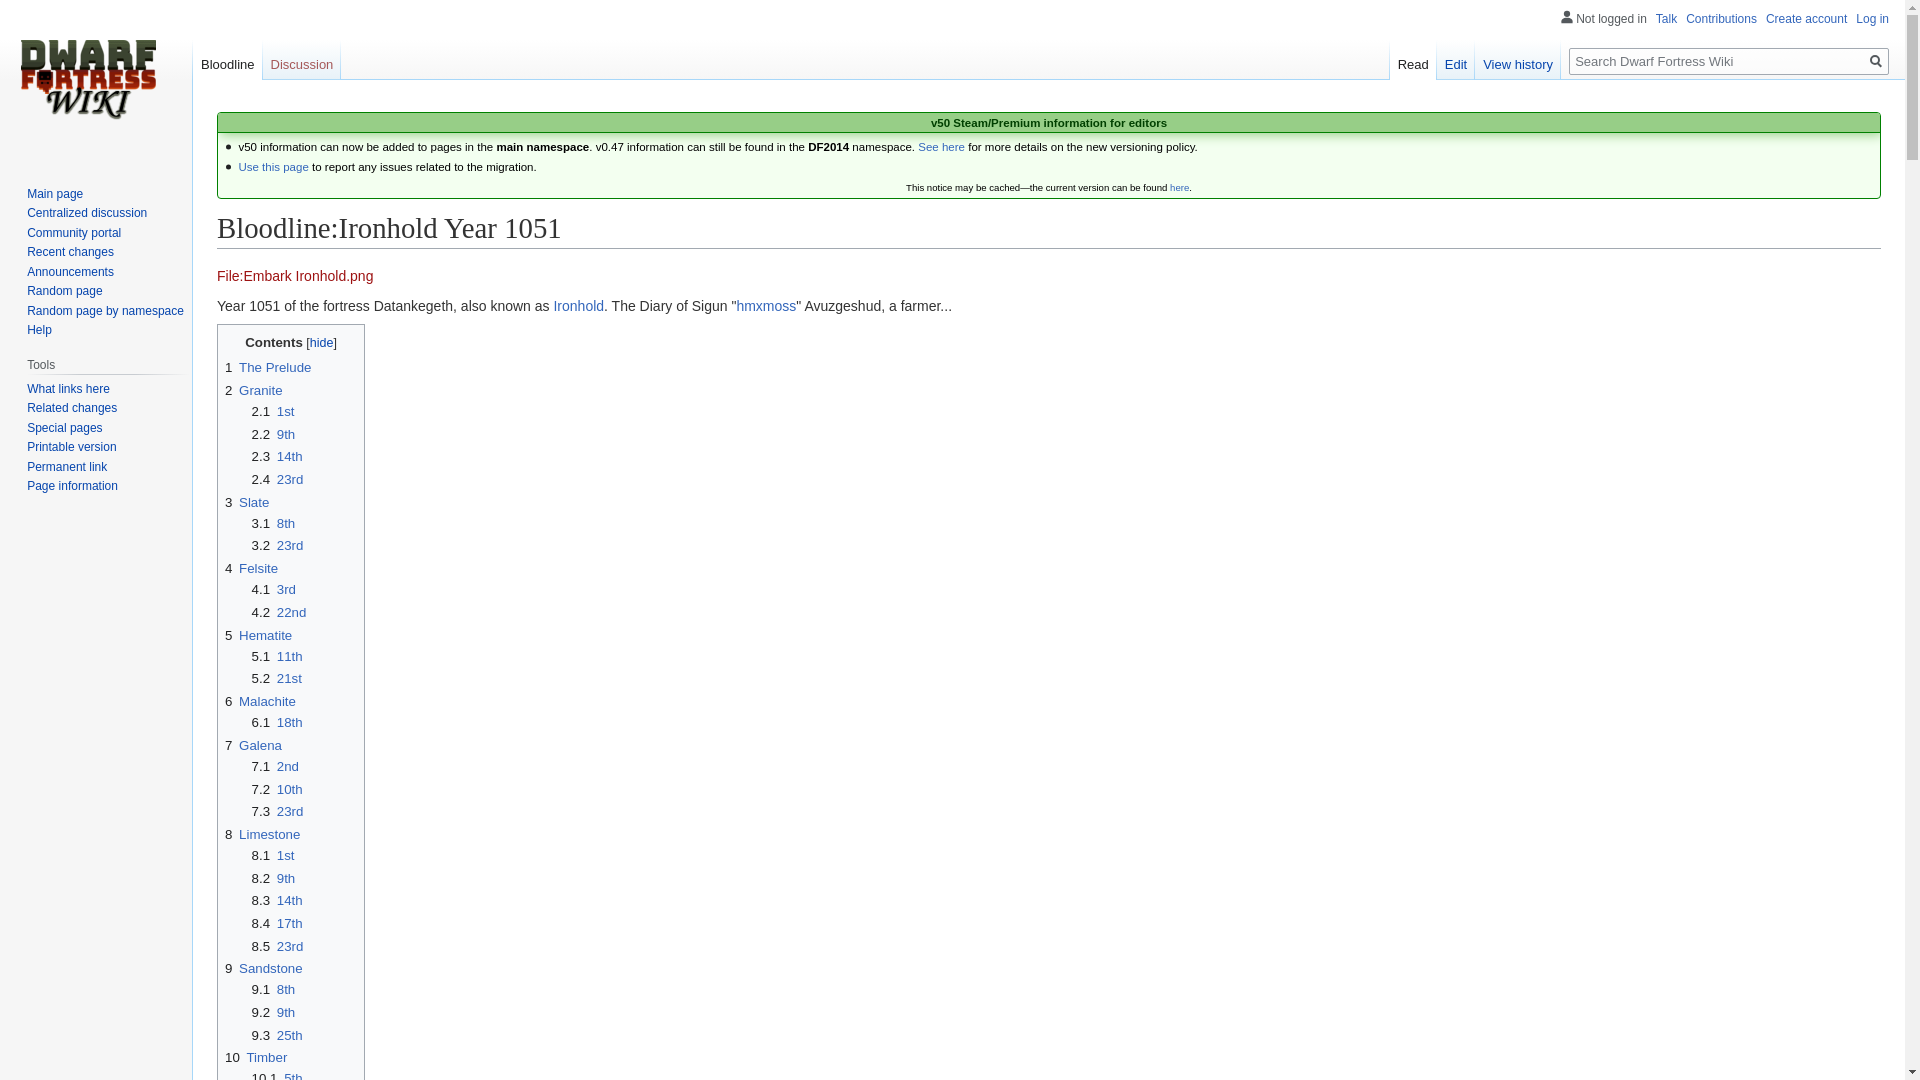  What do you see at coordinates (1178, 188) in the screenshot?
I see `here` at bounding box center [1178, 188].